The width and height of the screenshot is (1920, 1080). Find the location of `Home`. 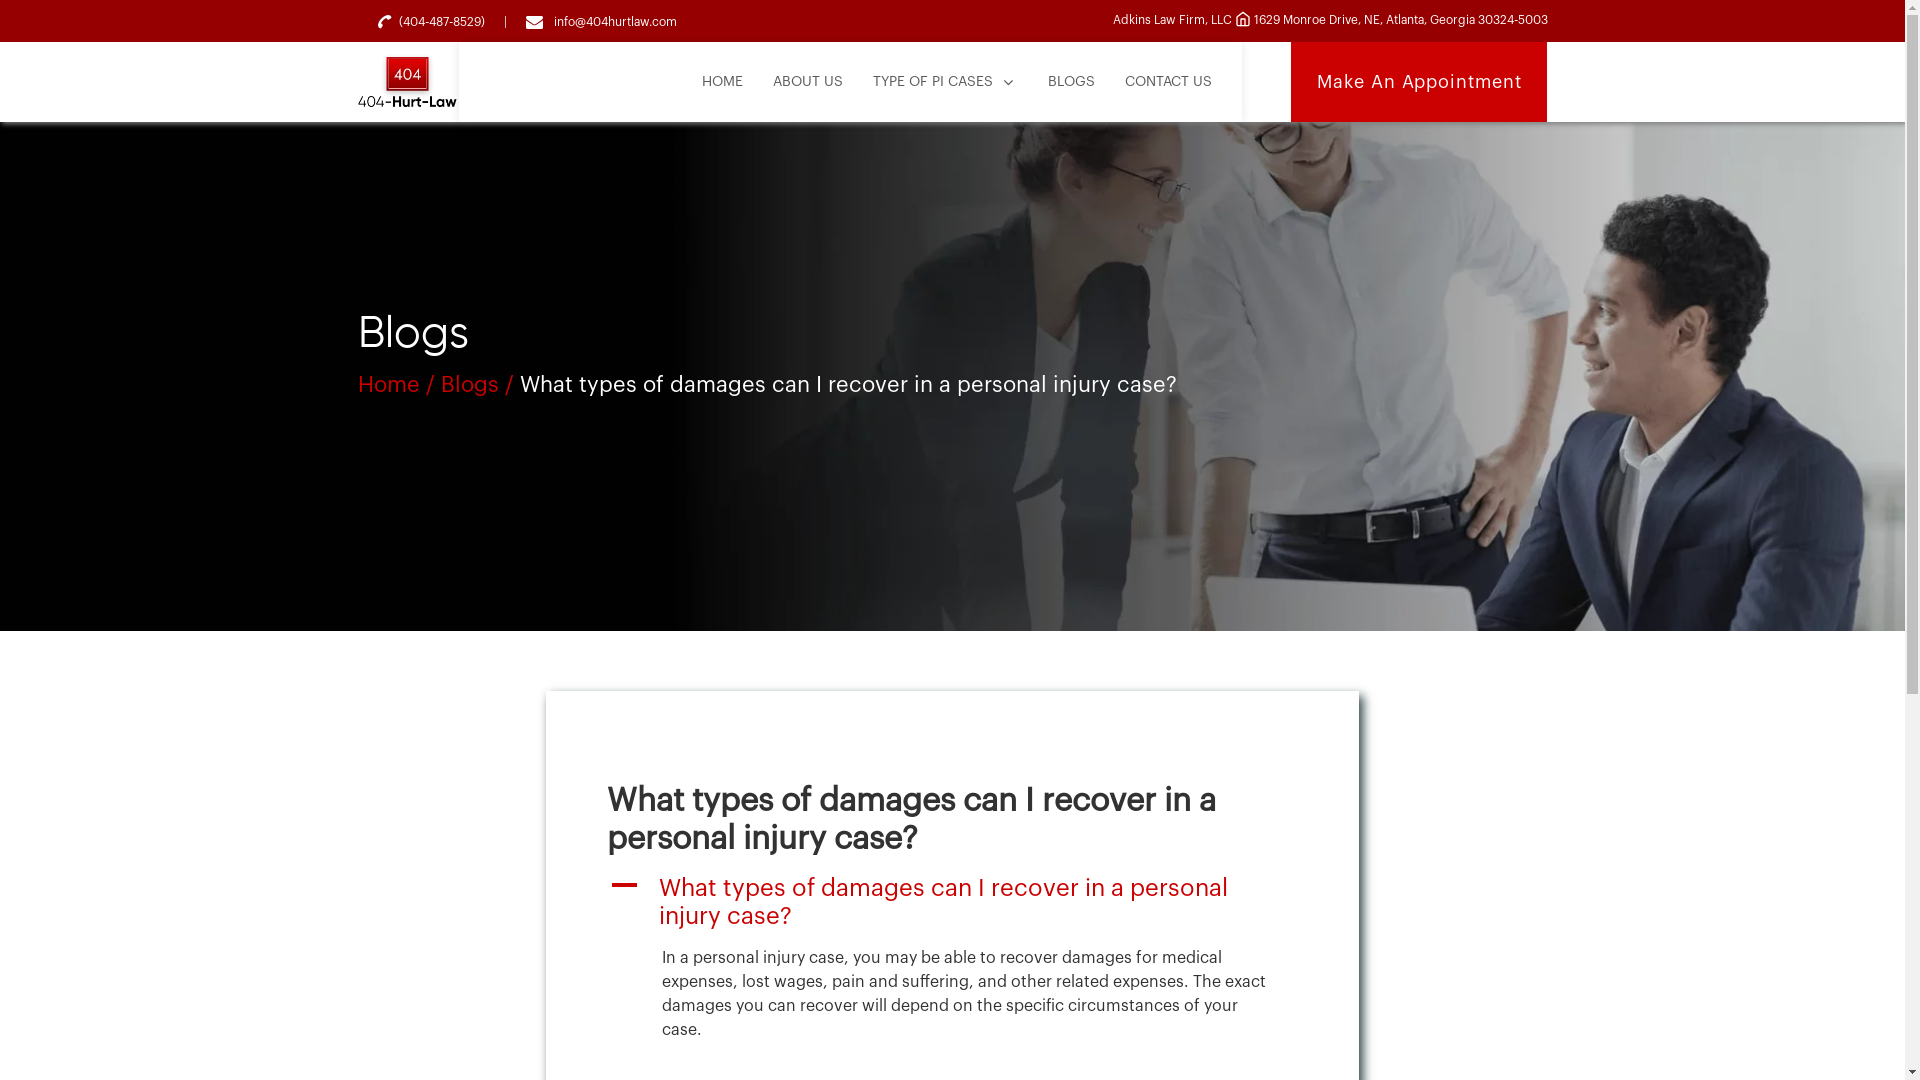

Home is located at coordinates (389, 384).